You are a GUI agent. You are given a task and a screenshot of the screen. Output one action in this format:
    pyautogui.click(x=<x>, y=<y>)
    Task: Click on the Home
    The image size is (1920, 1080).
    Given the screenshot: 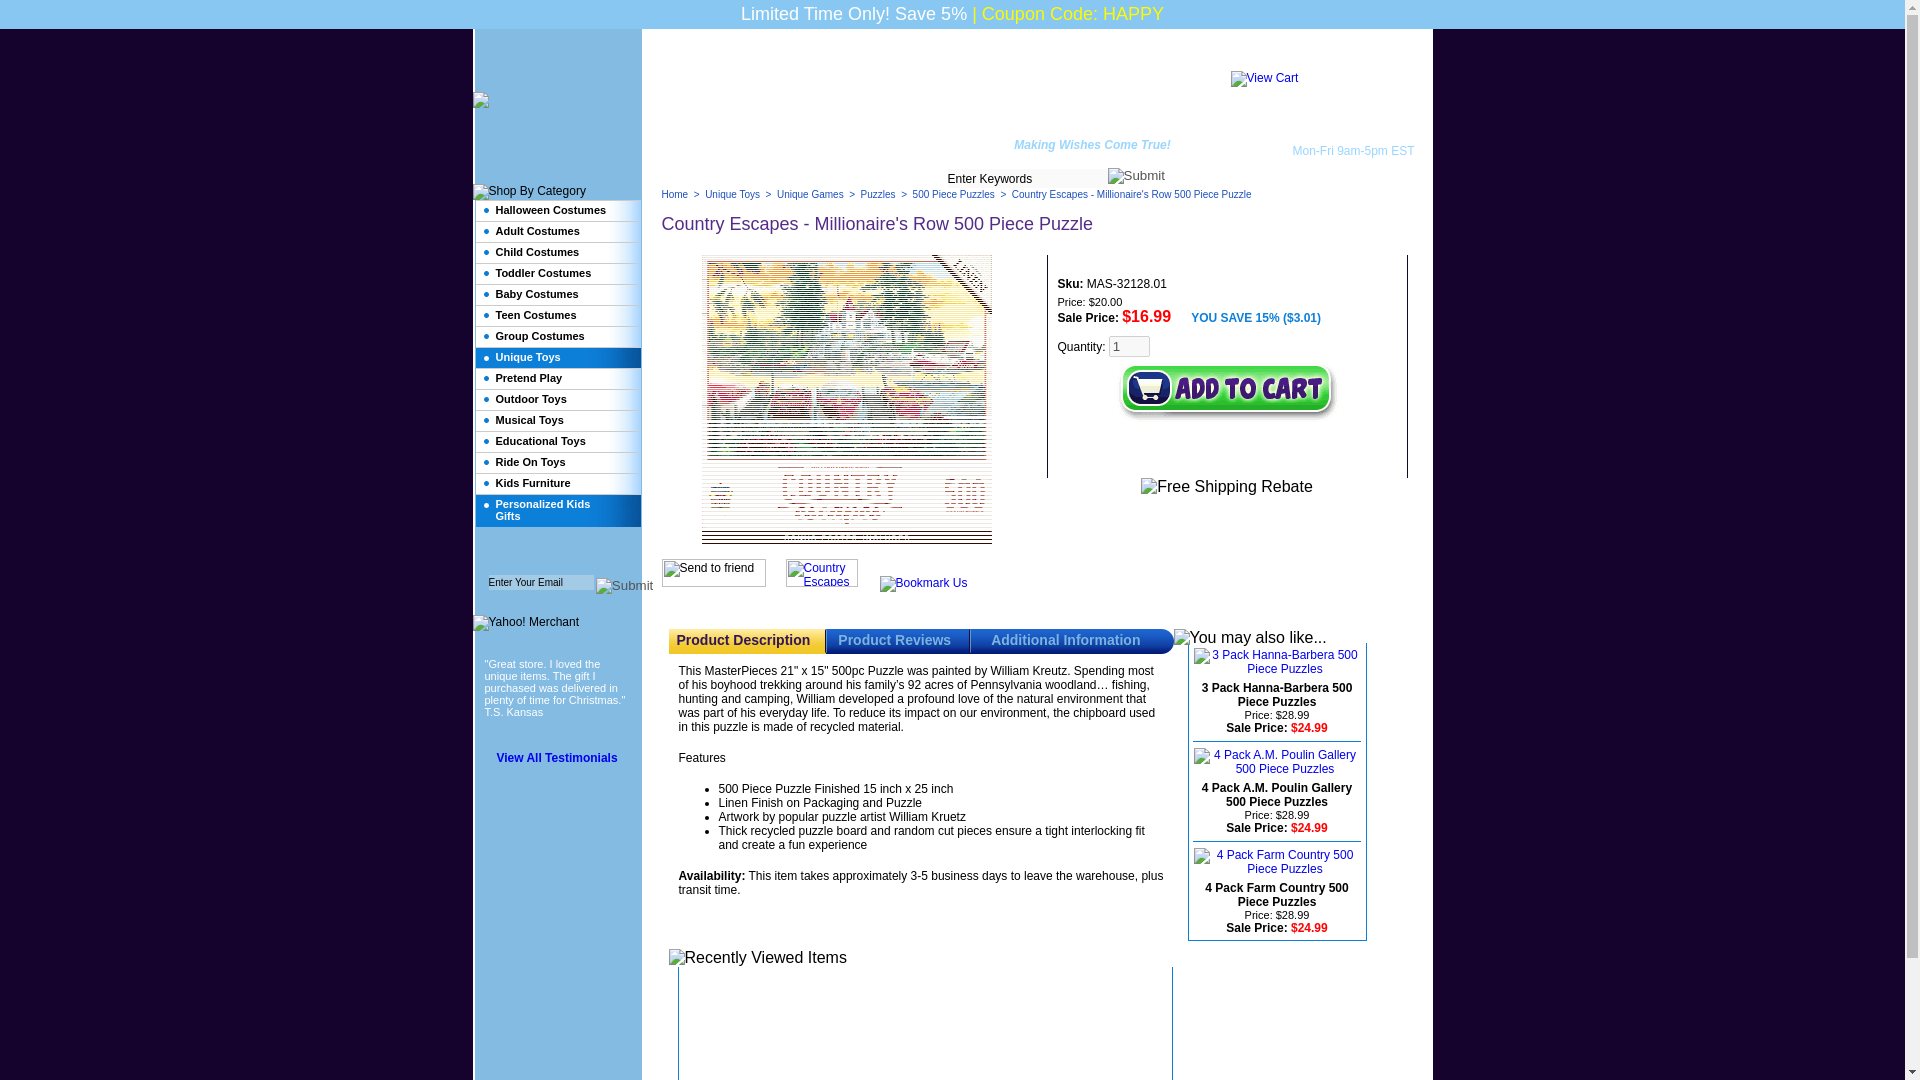 What is the action you would take?
    pyautogui.click(x=1167, y=61)
    